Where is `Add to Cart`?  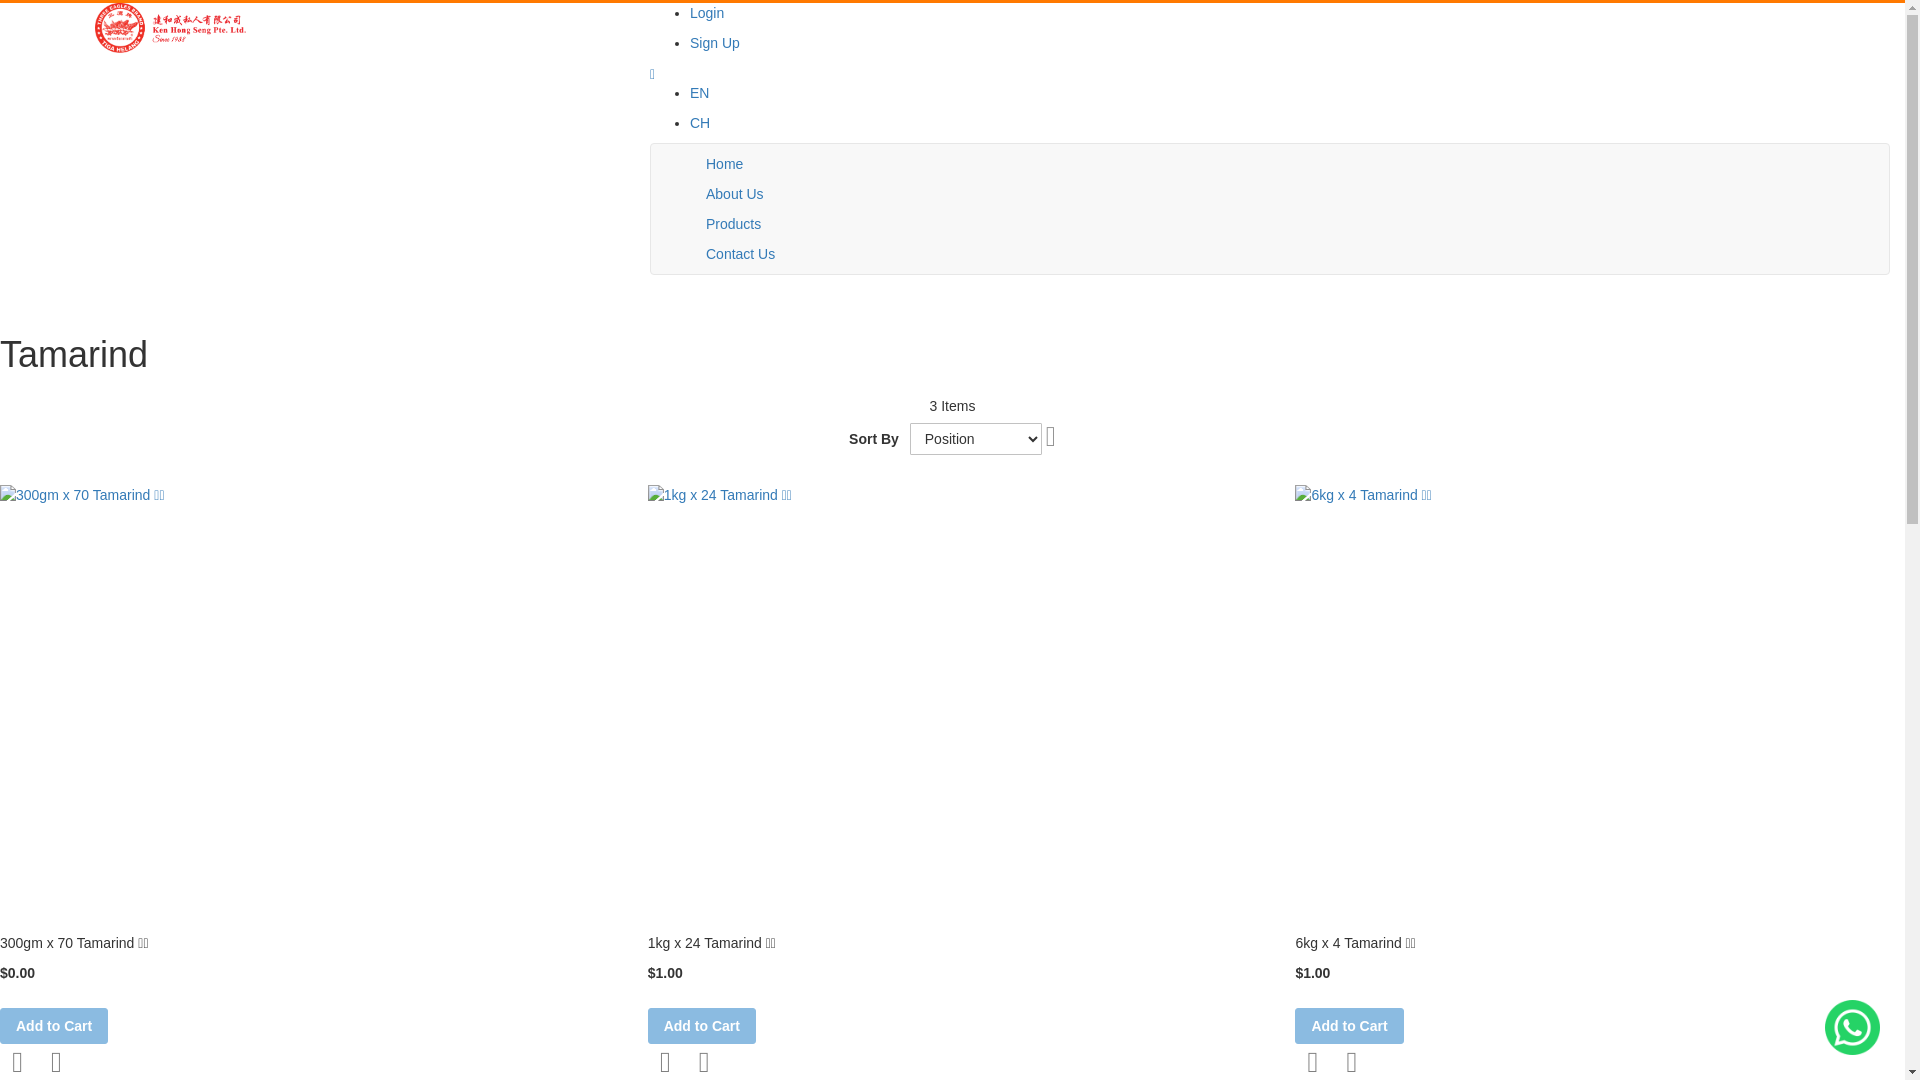
Add to Cart is located at coordinates (1349, 1026).